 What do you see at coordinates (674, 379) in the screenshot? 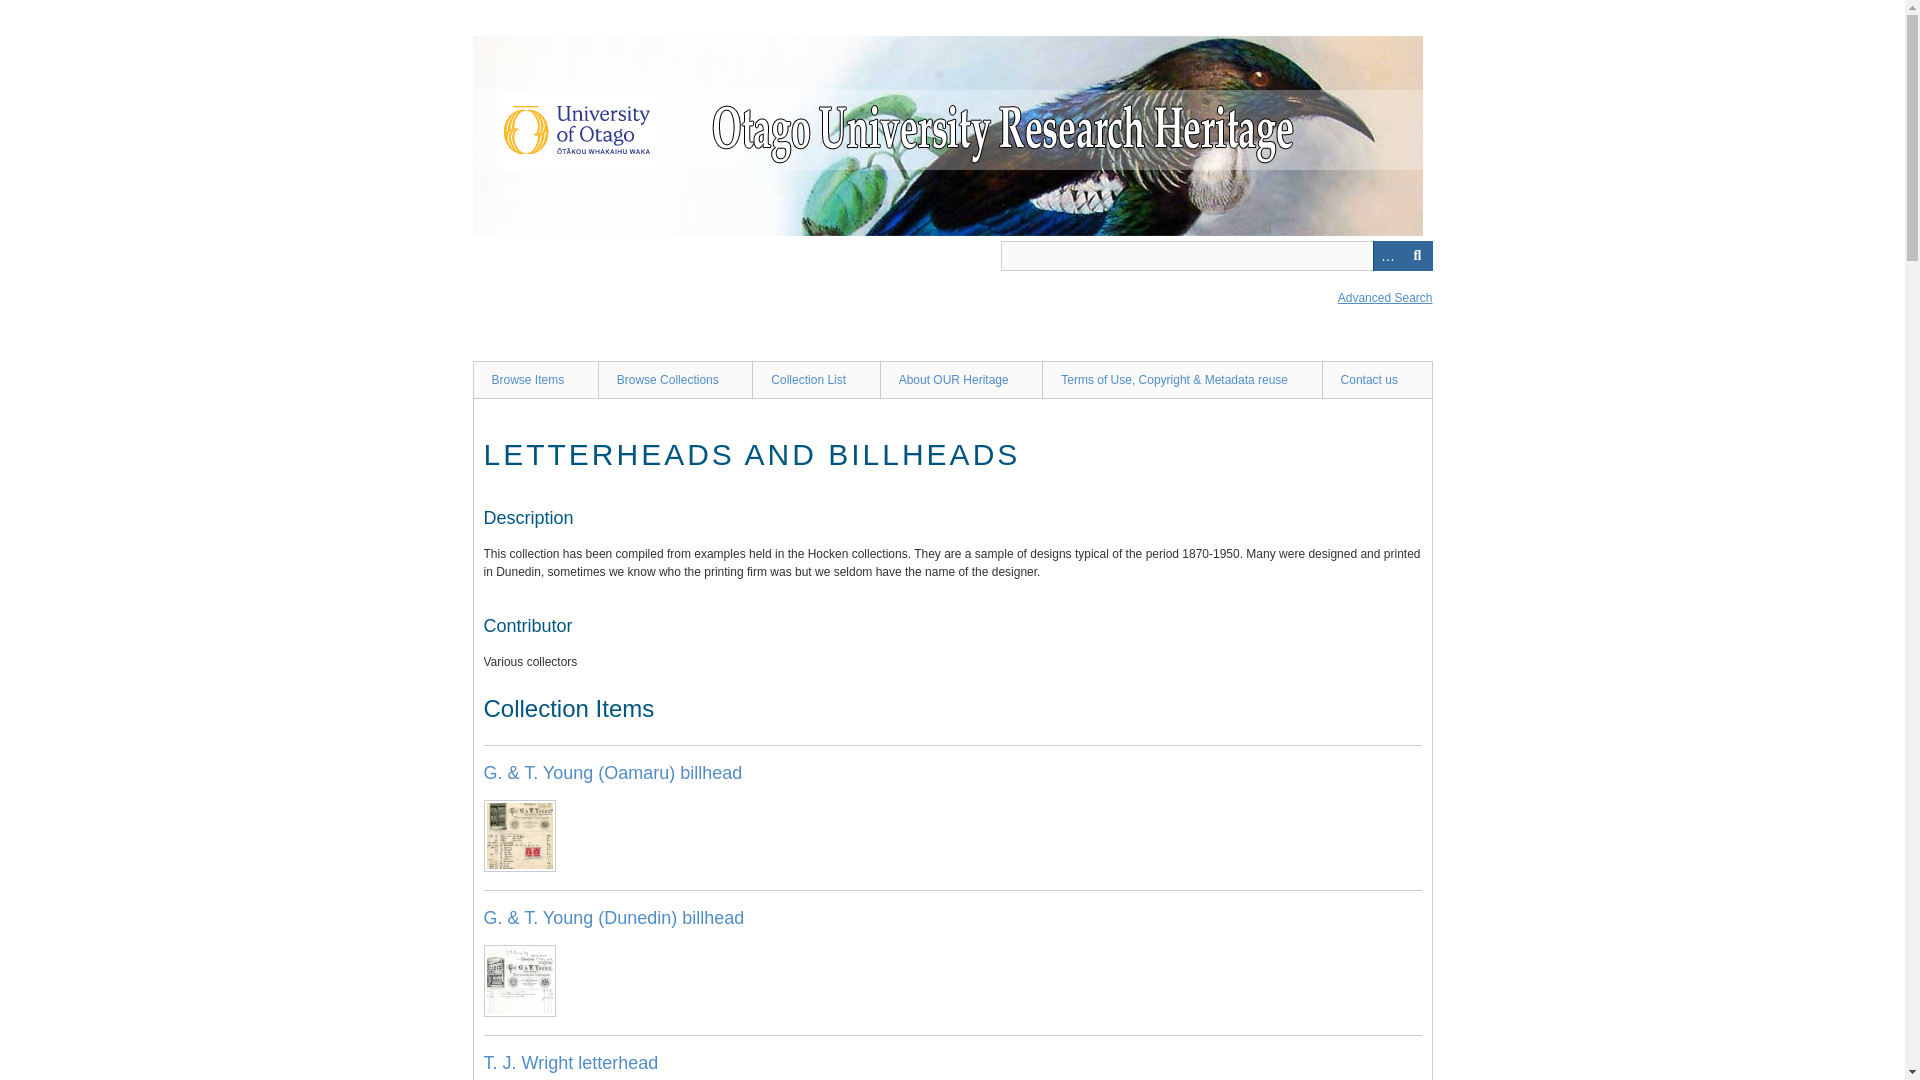
I see `Browse Collections` at bounding box center [674, 379].